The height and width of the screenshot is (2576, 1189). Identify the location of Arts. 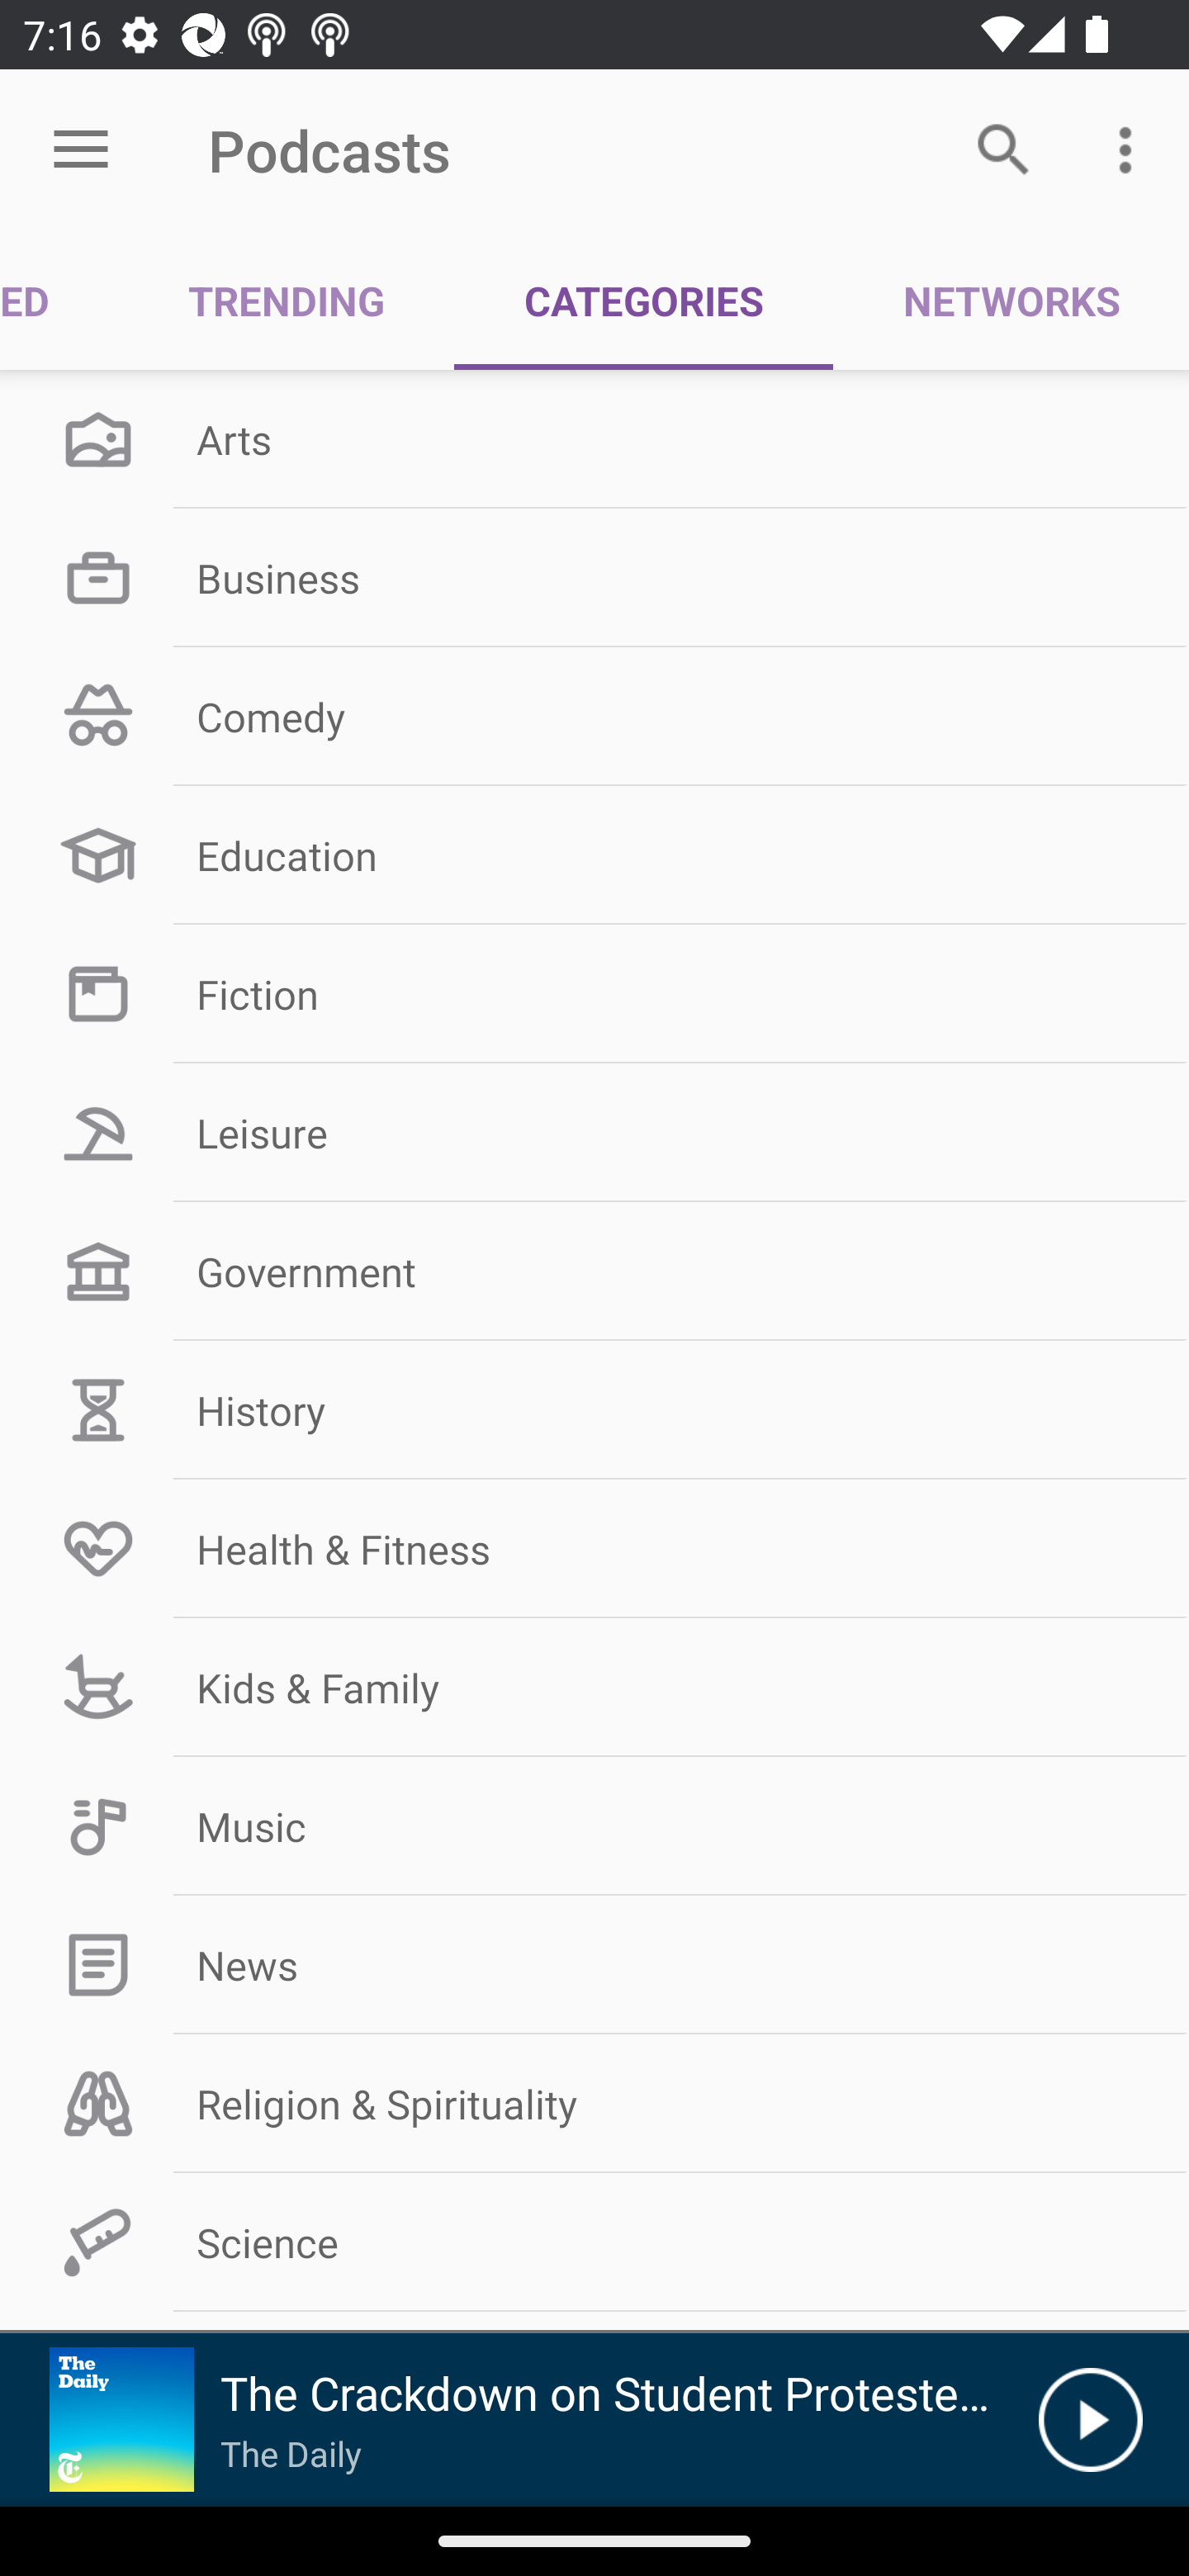
(594, 439).